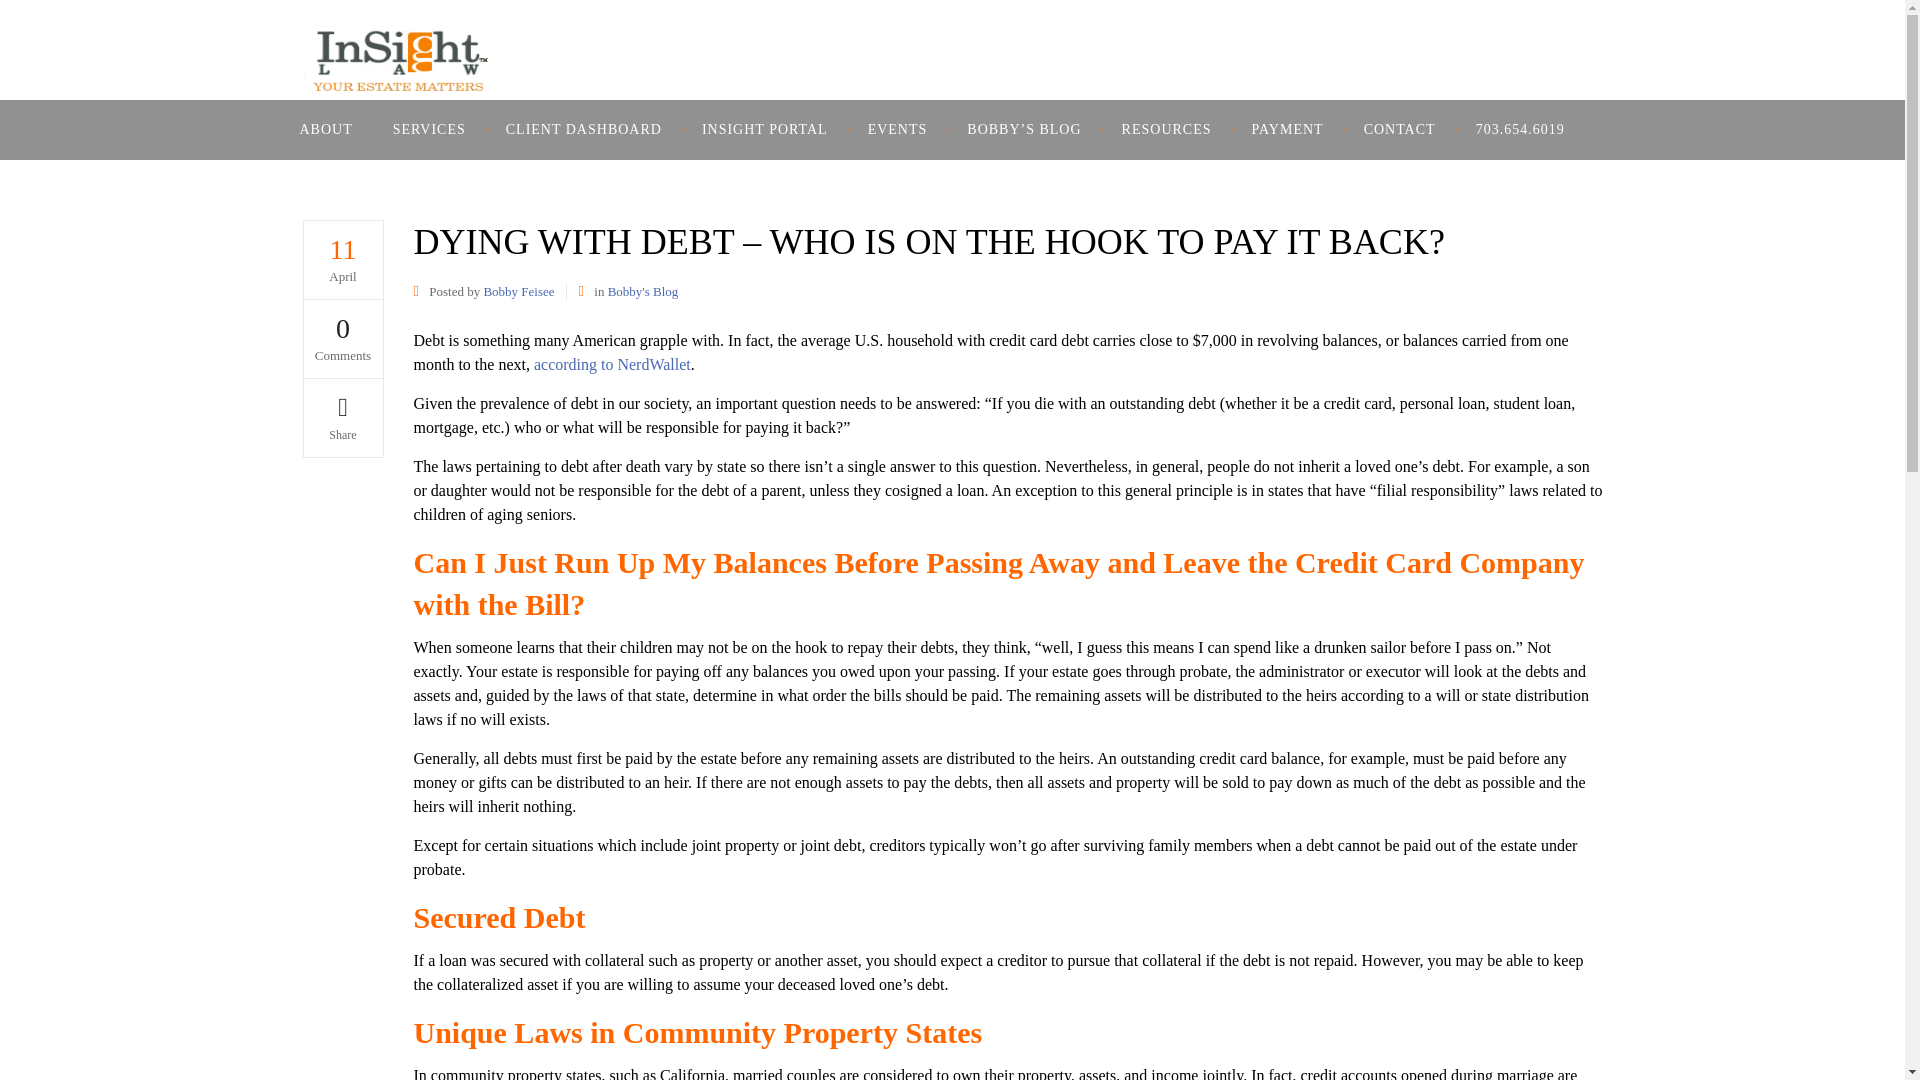 Image resolution: width=1920 pixels, height=1080 pixels. I want to click on EVENTS, so click(898, 130).